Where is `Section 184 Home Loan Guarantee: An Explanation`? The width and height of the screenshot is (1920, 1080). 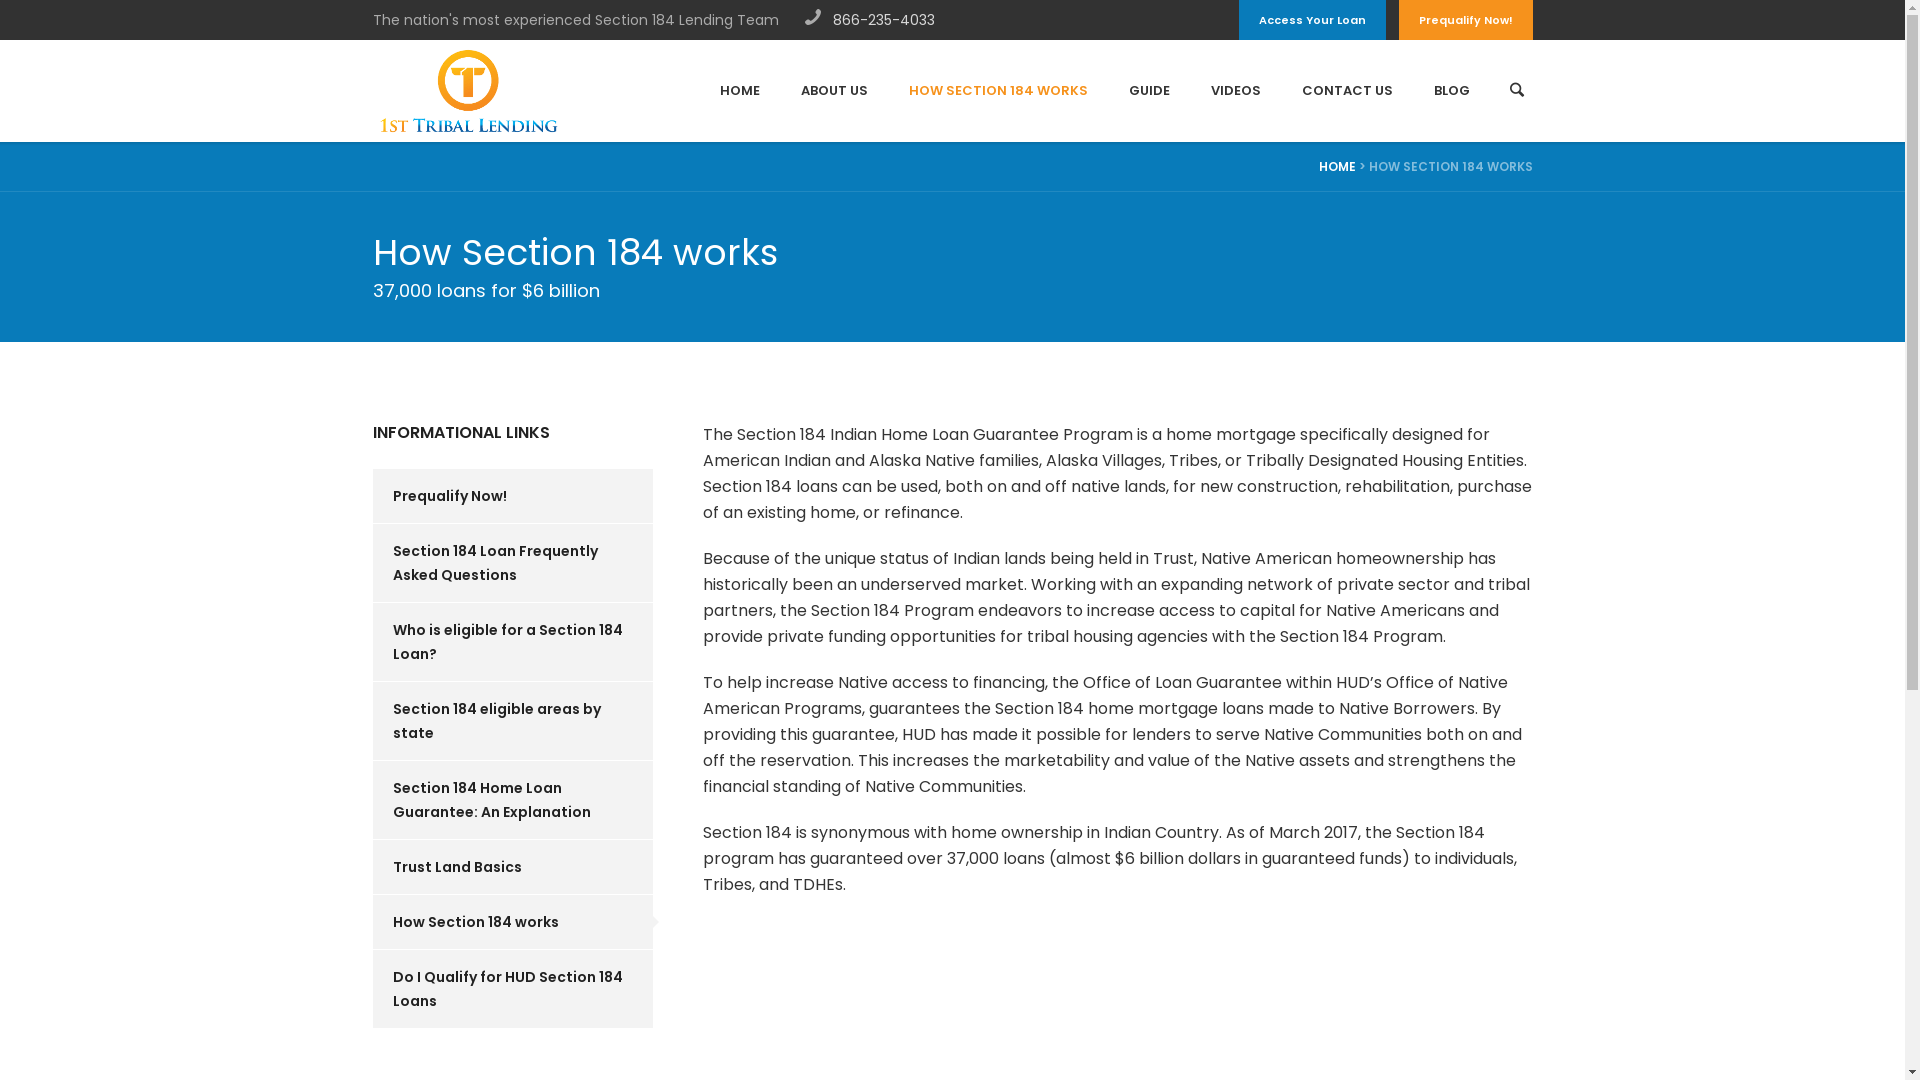 Section 184 Home Loan Guarantee: An Explanation is located at coordinates (512, 800).